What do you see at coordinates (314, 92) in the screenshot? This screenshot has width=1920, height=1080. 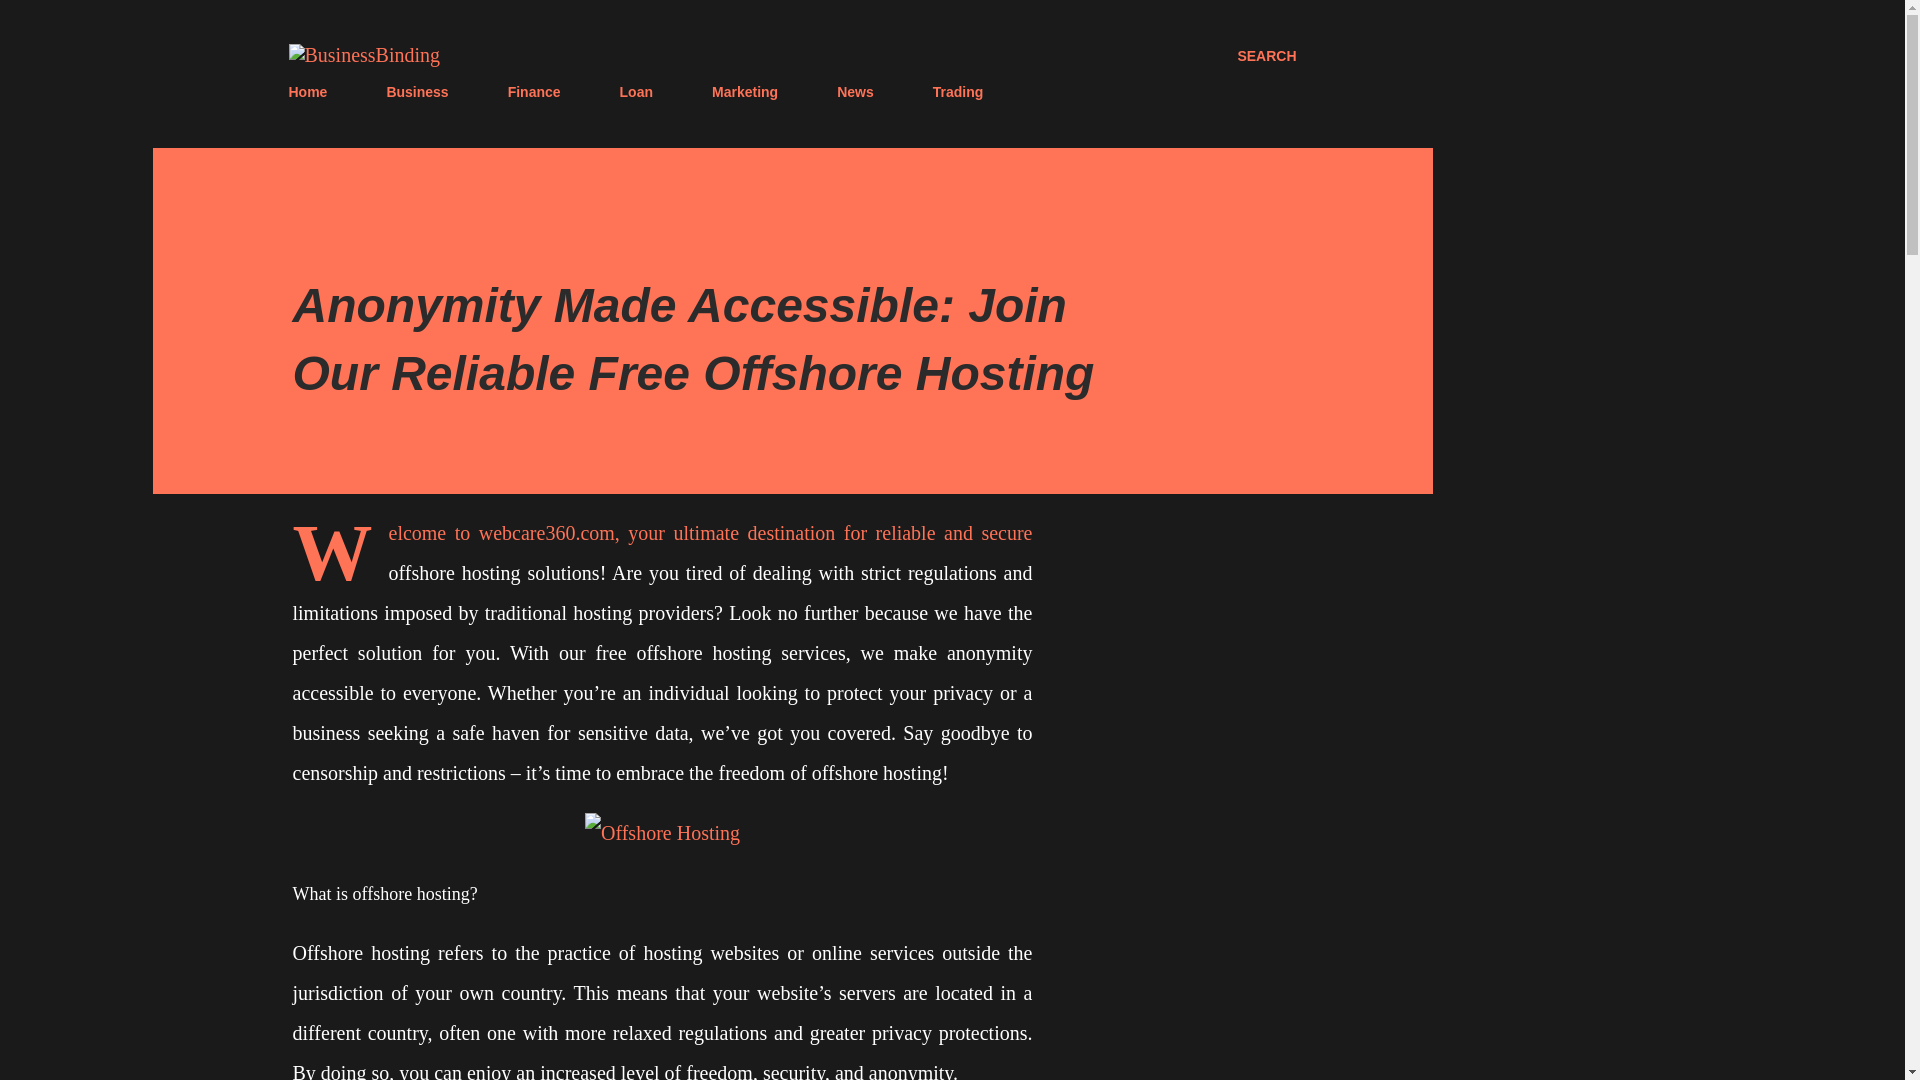 I see `Home` at bounding box center [314, 92].